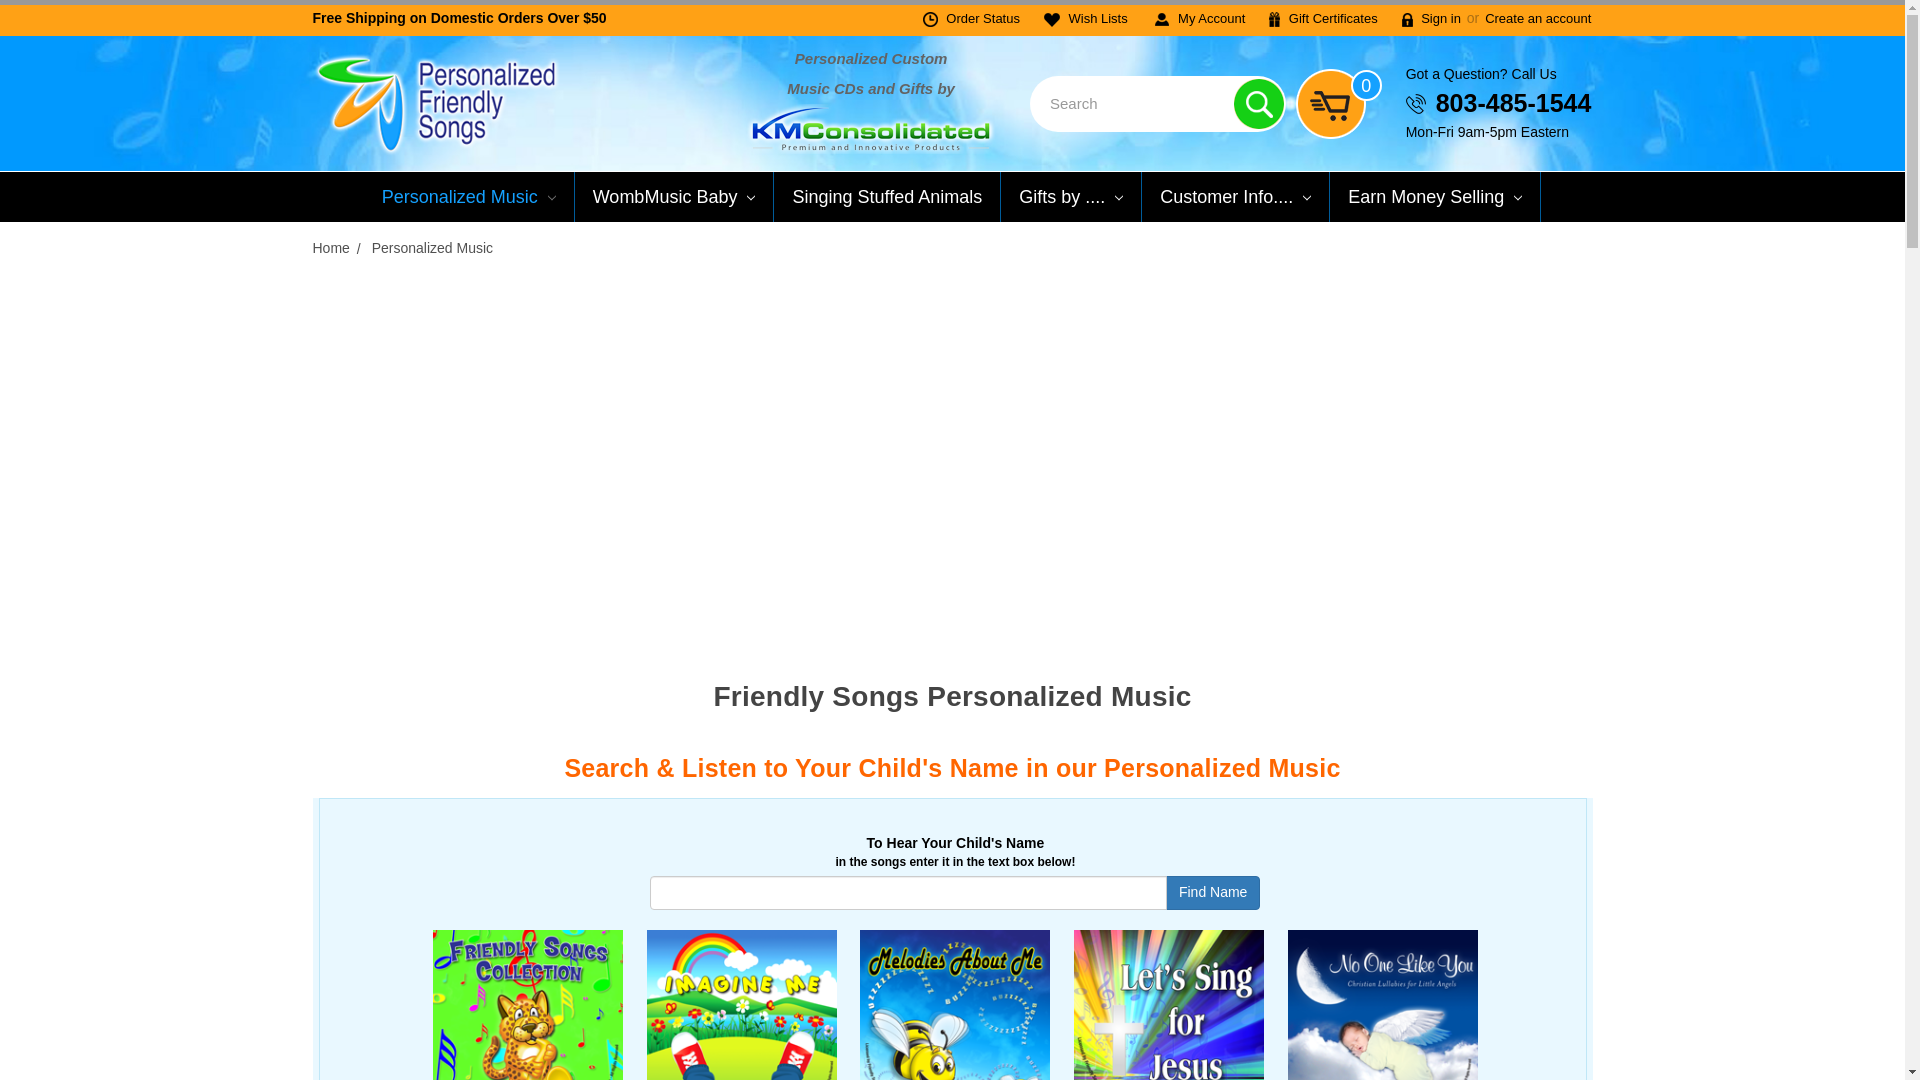 Image resolution: width=1920 pixels, height=1080 pixels. What do you see at coordinates (1200, 18) in the screenshot?
I see `My Account` at bounding box center [1200, 18].